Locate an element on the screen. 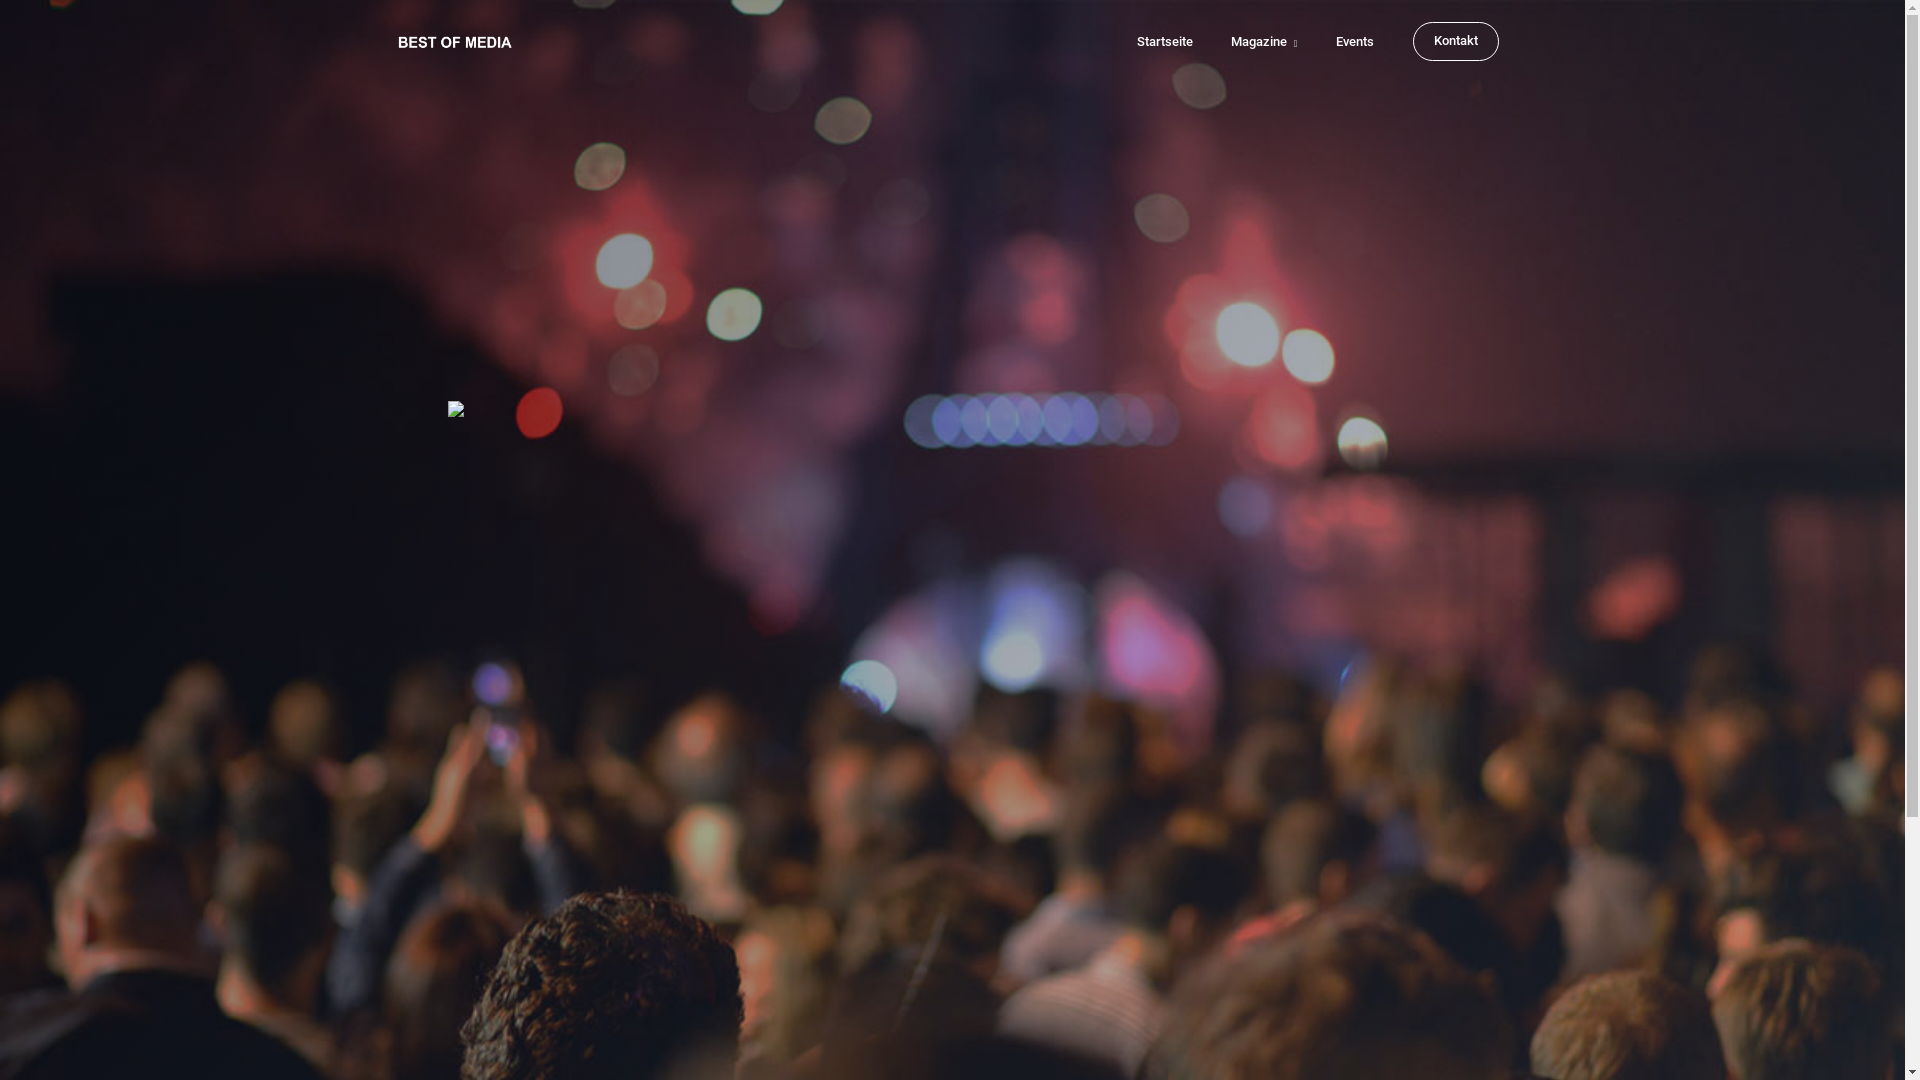  Events is located at coordinates (1355, 42).